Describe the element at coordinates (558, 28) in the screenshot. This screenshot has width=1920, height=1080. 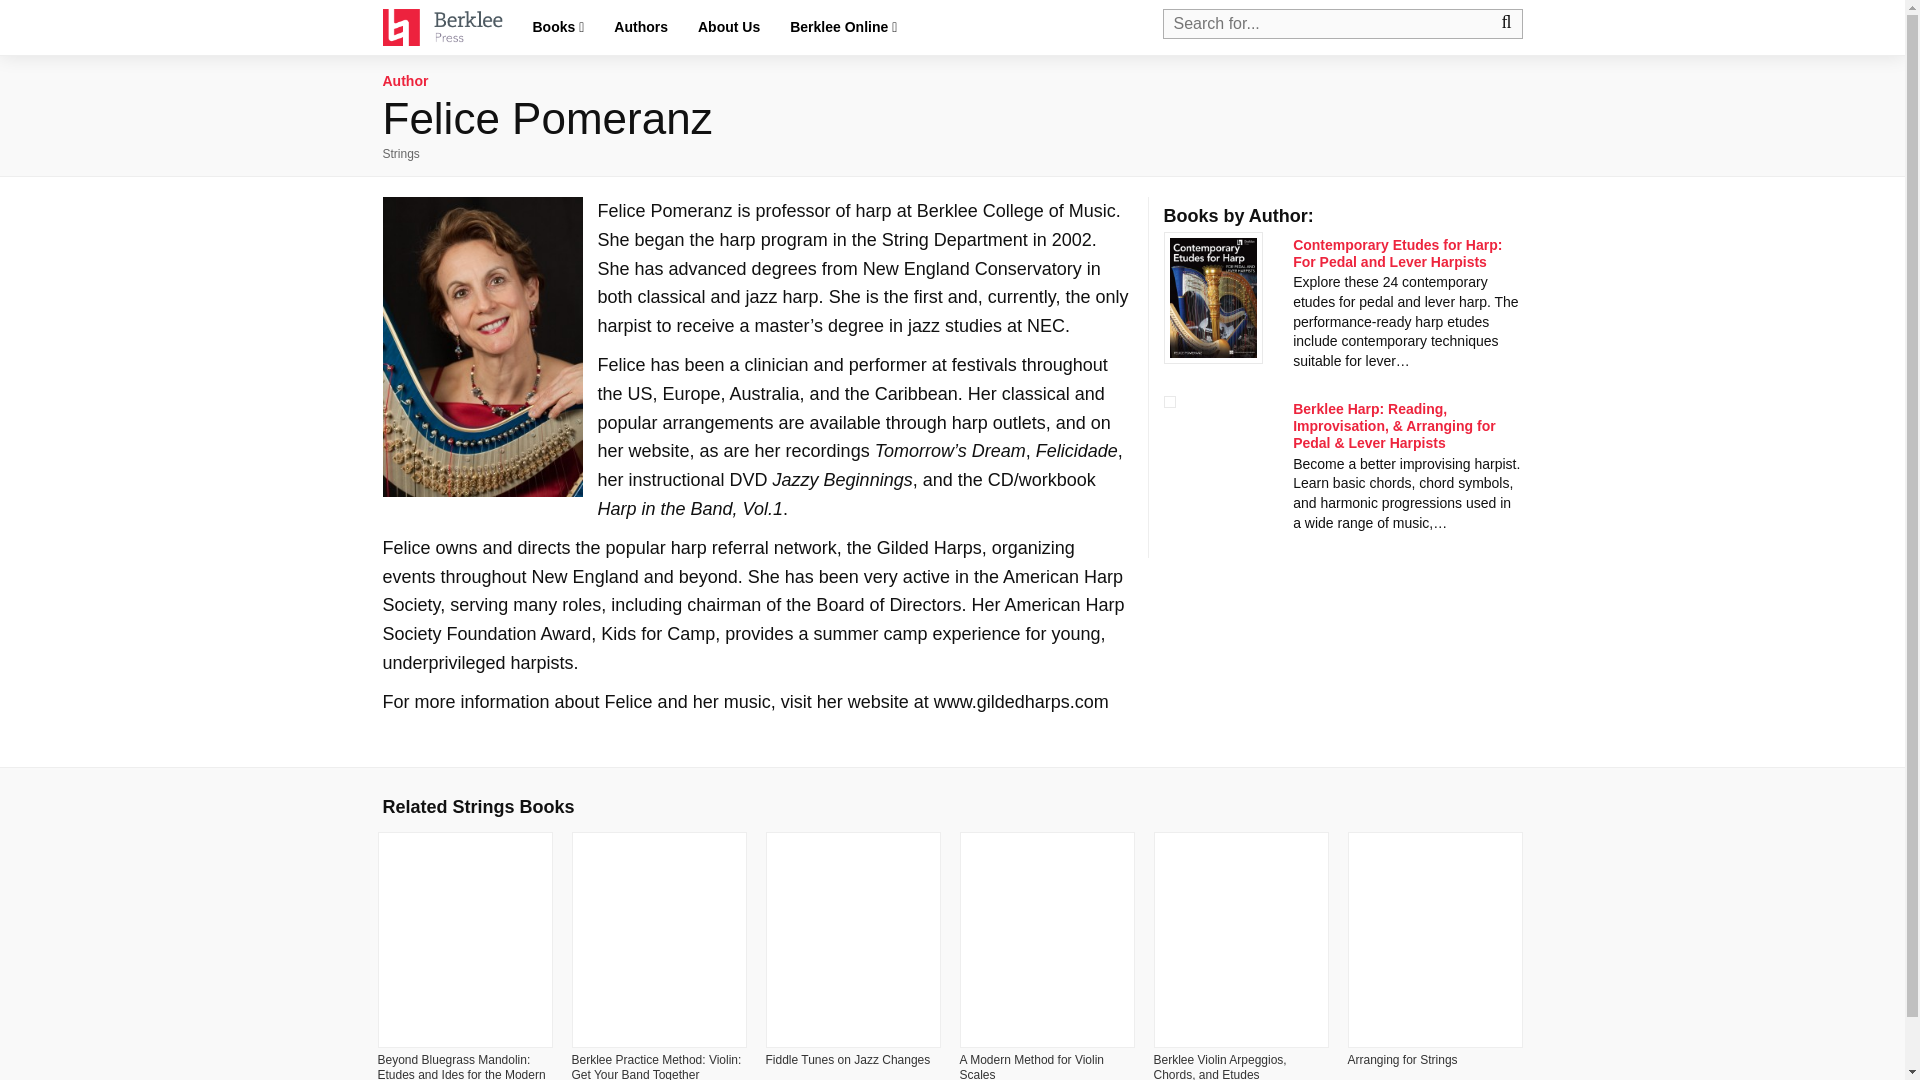
I see `Books` at that location.